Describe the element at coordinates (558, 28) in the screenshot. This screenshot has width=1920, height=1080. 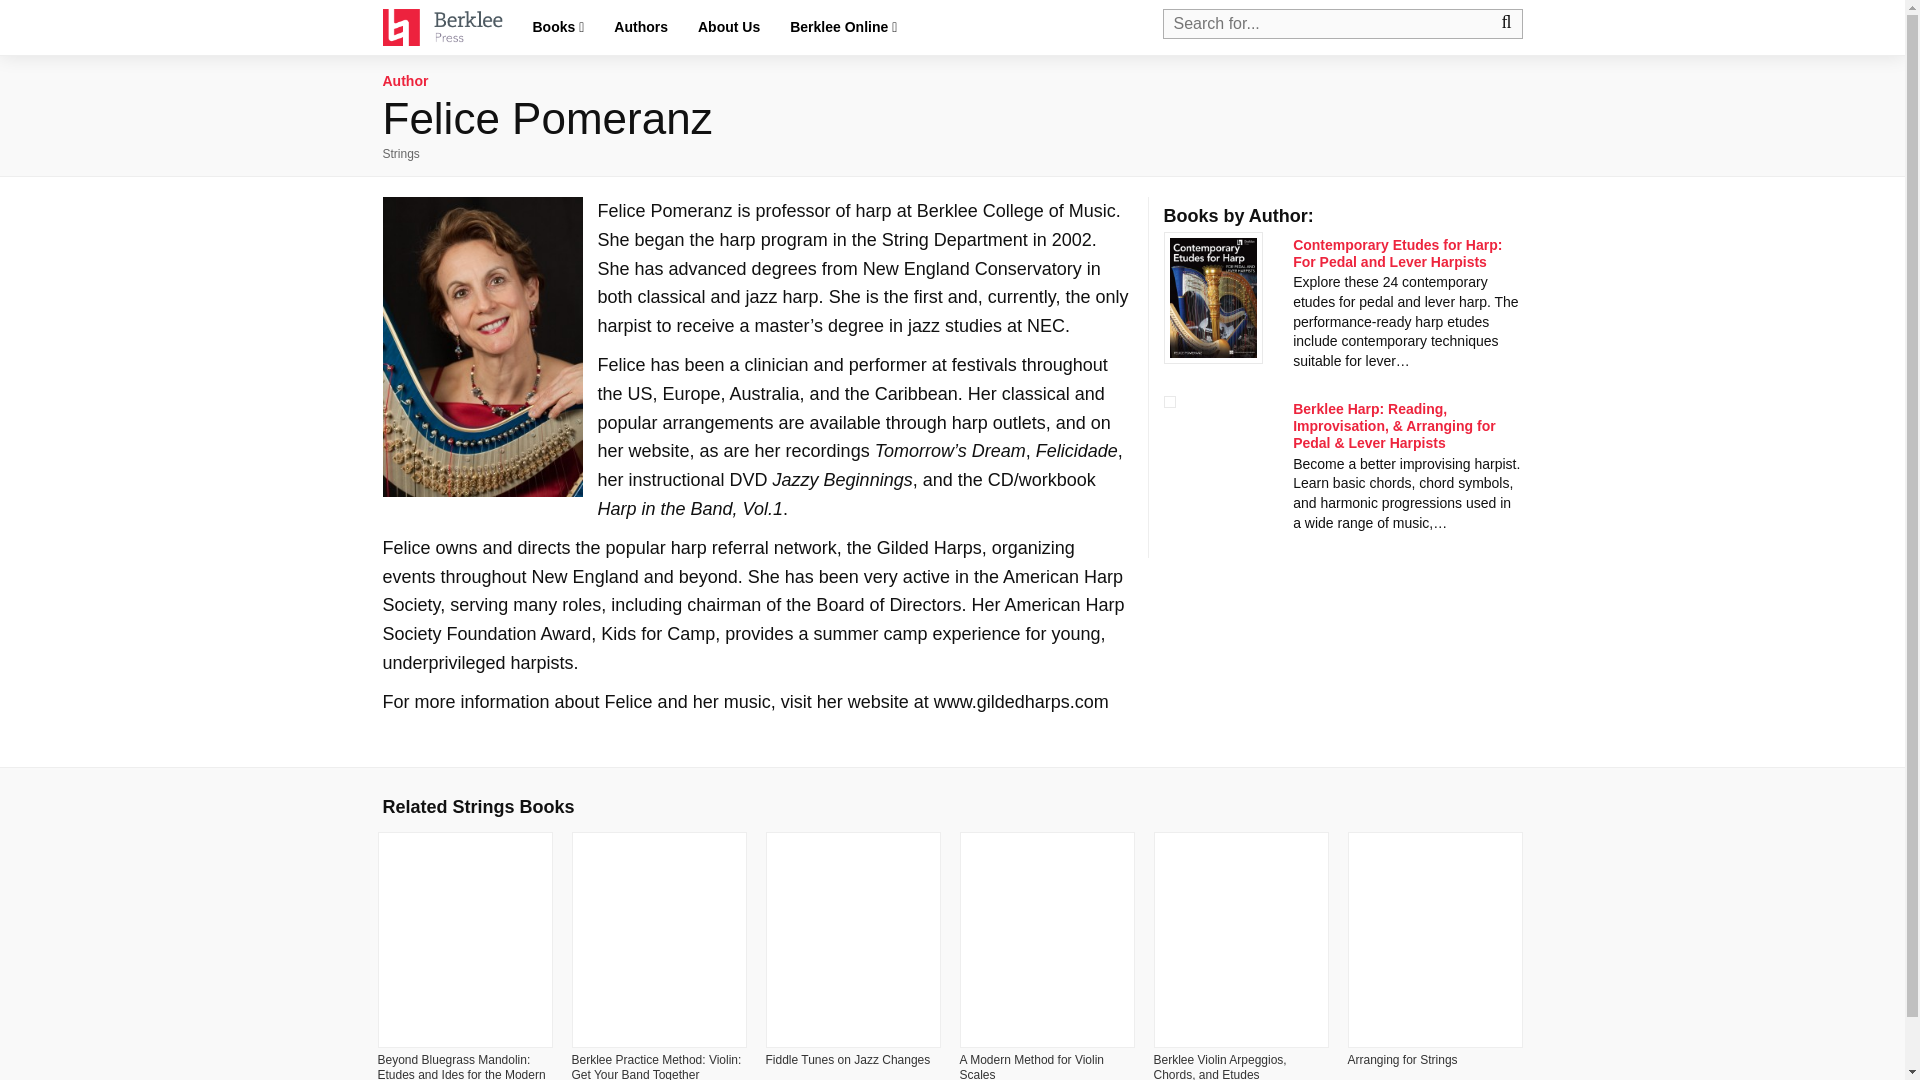
I see `Books` at that location.